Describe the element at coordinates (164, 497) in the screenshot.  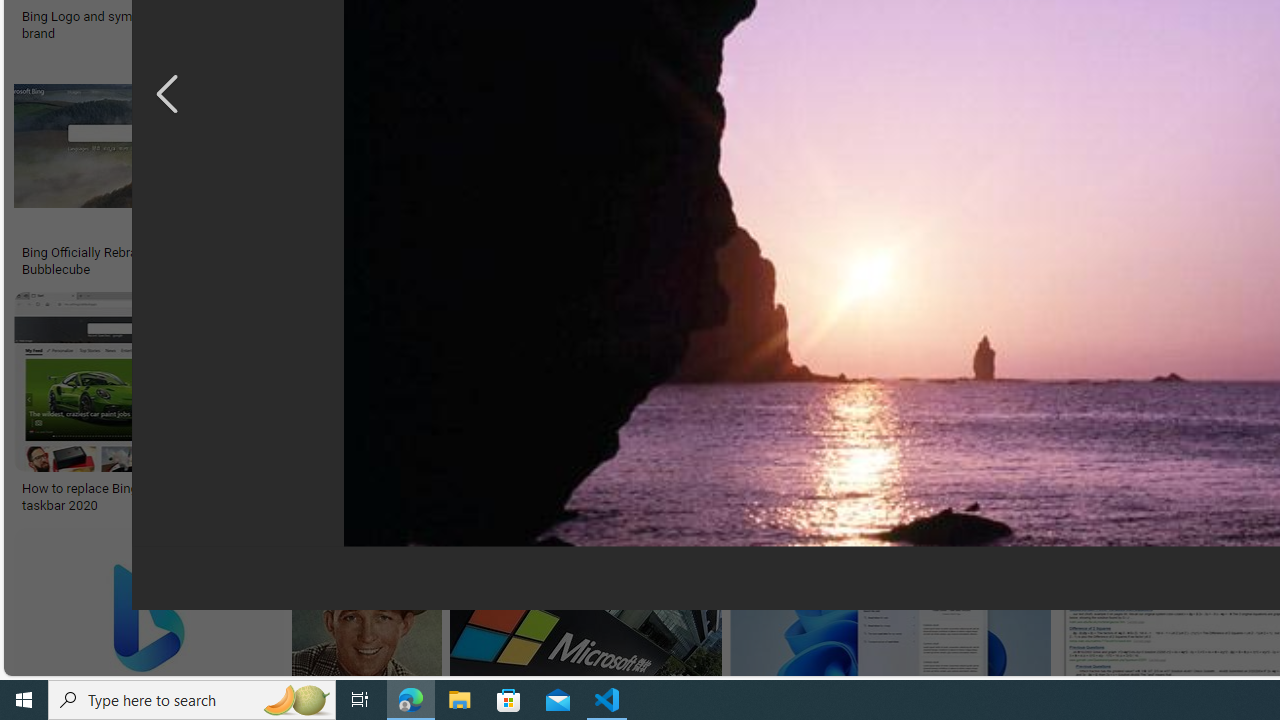
I see `How to replace Bing in Windows 10 search on the taskbar 2020` at that location.